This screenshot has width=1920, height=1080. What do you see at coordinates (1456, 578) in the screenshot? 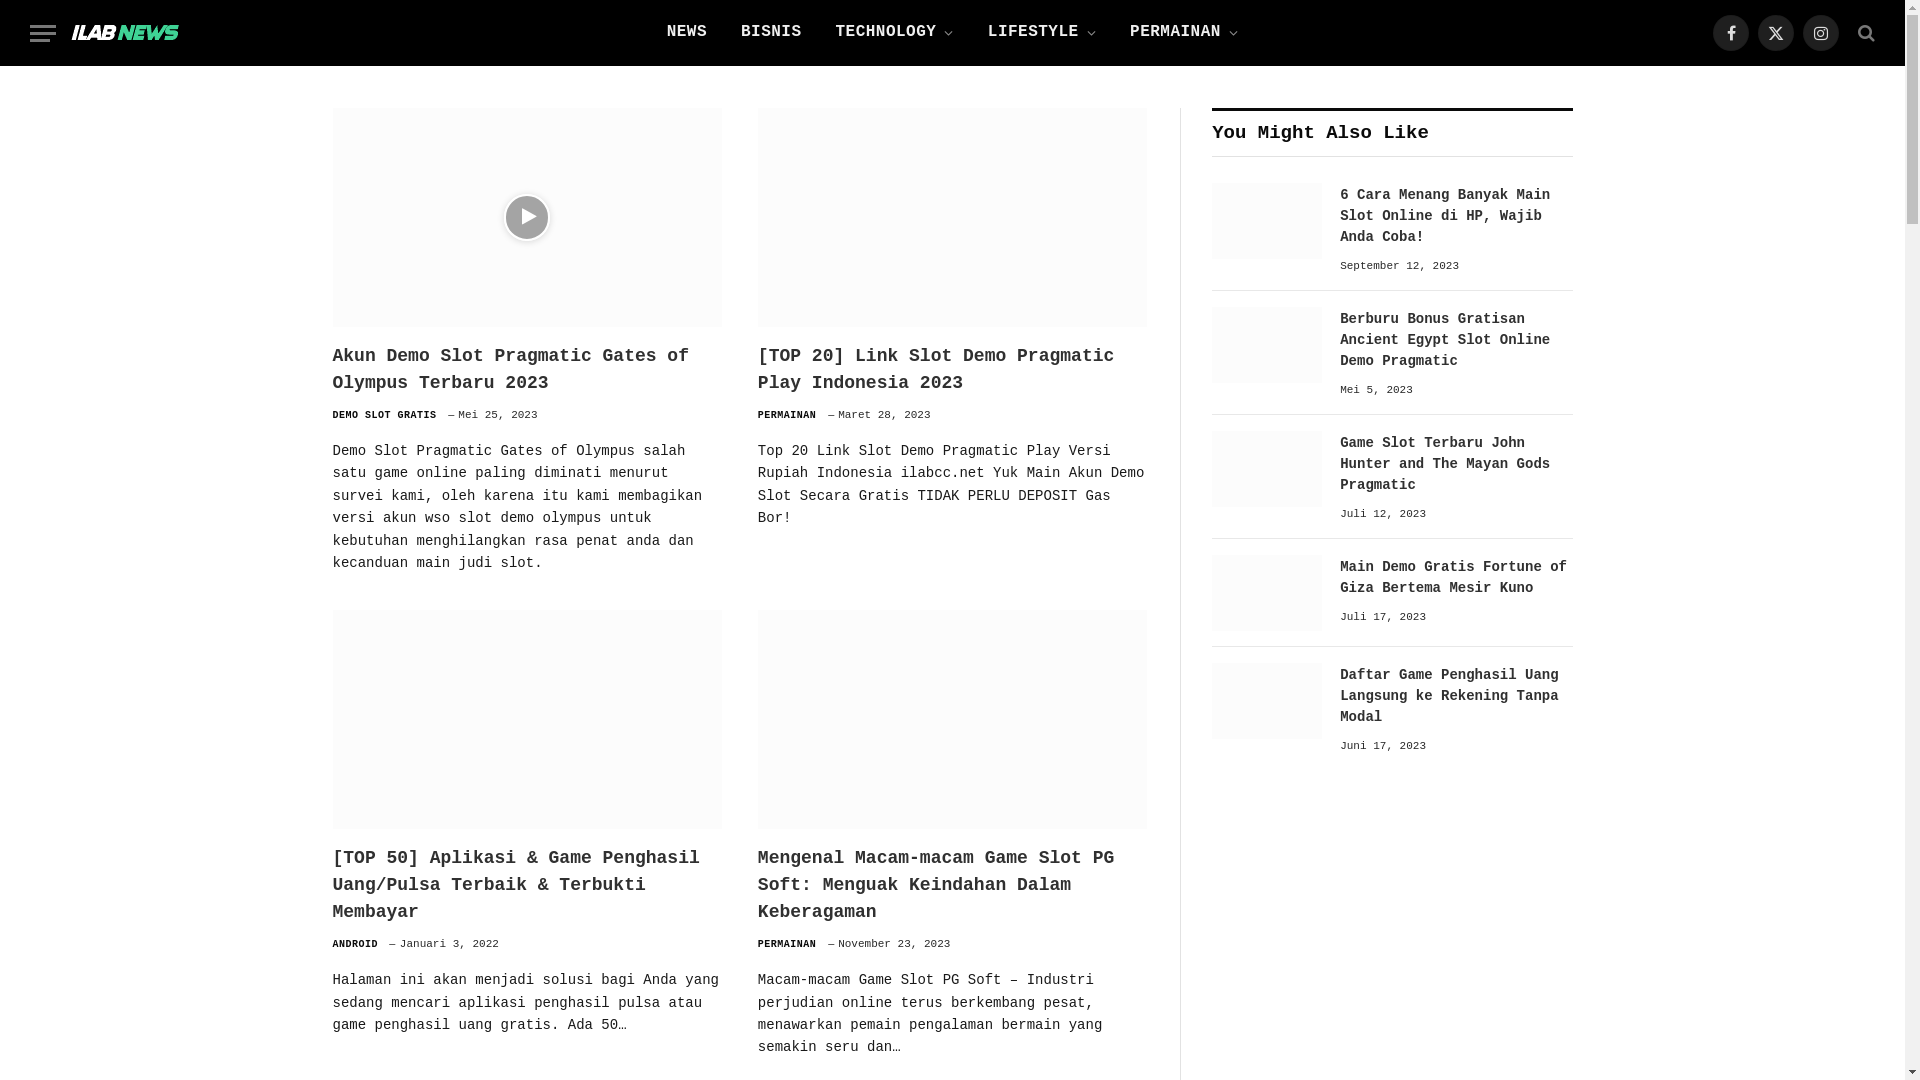
I see `Main Demo Gratis Fortune of Giza Bertema Mesir Kuno` at bounding box center [1456, 578].